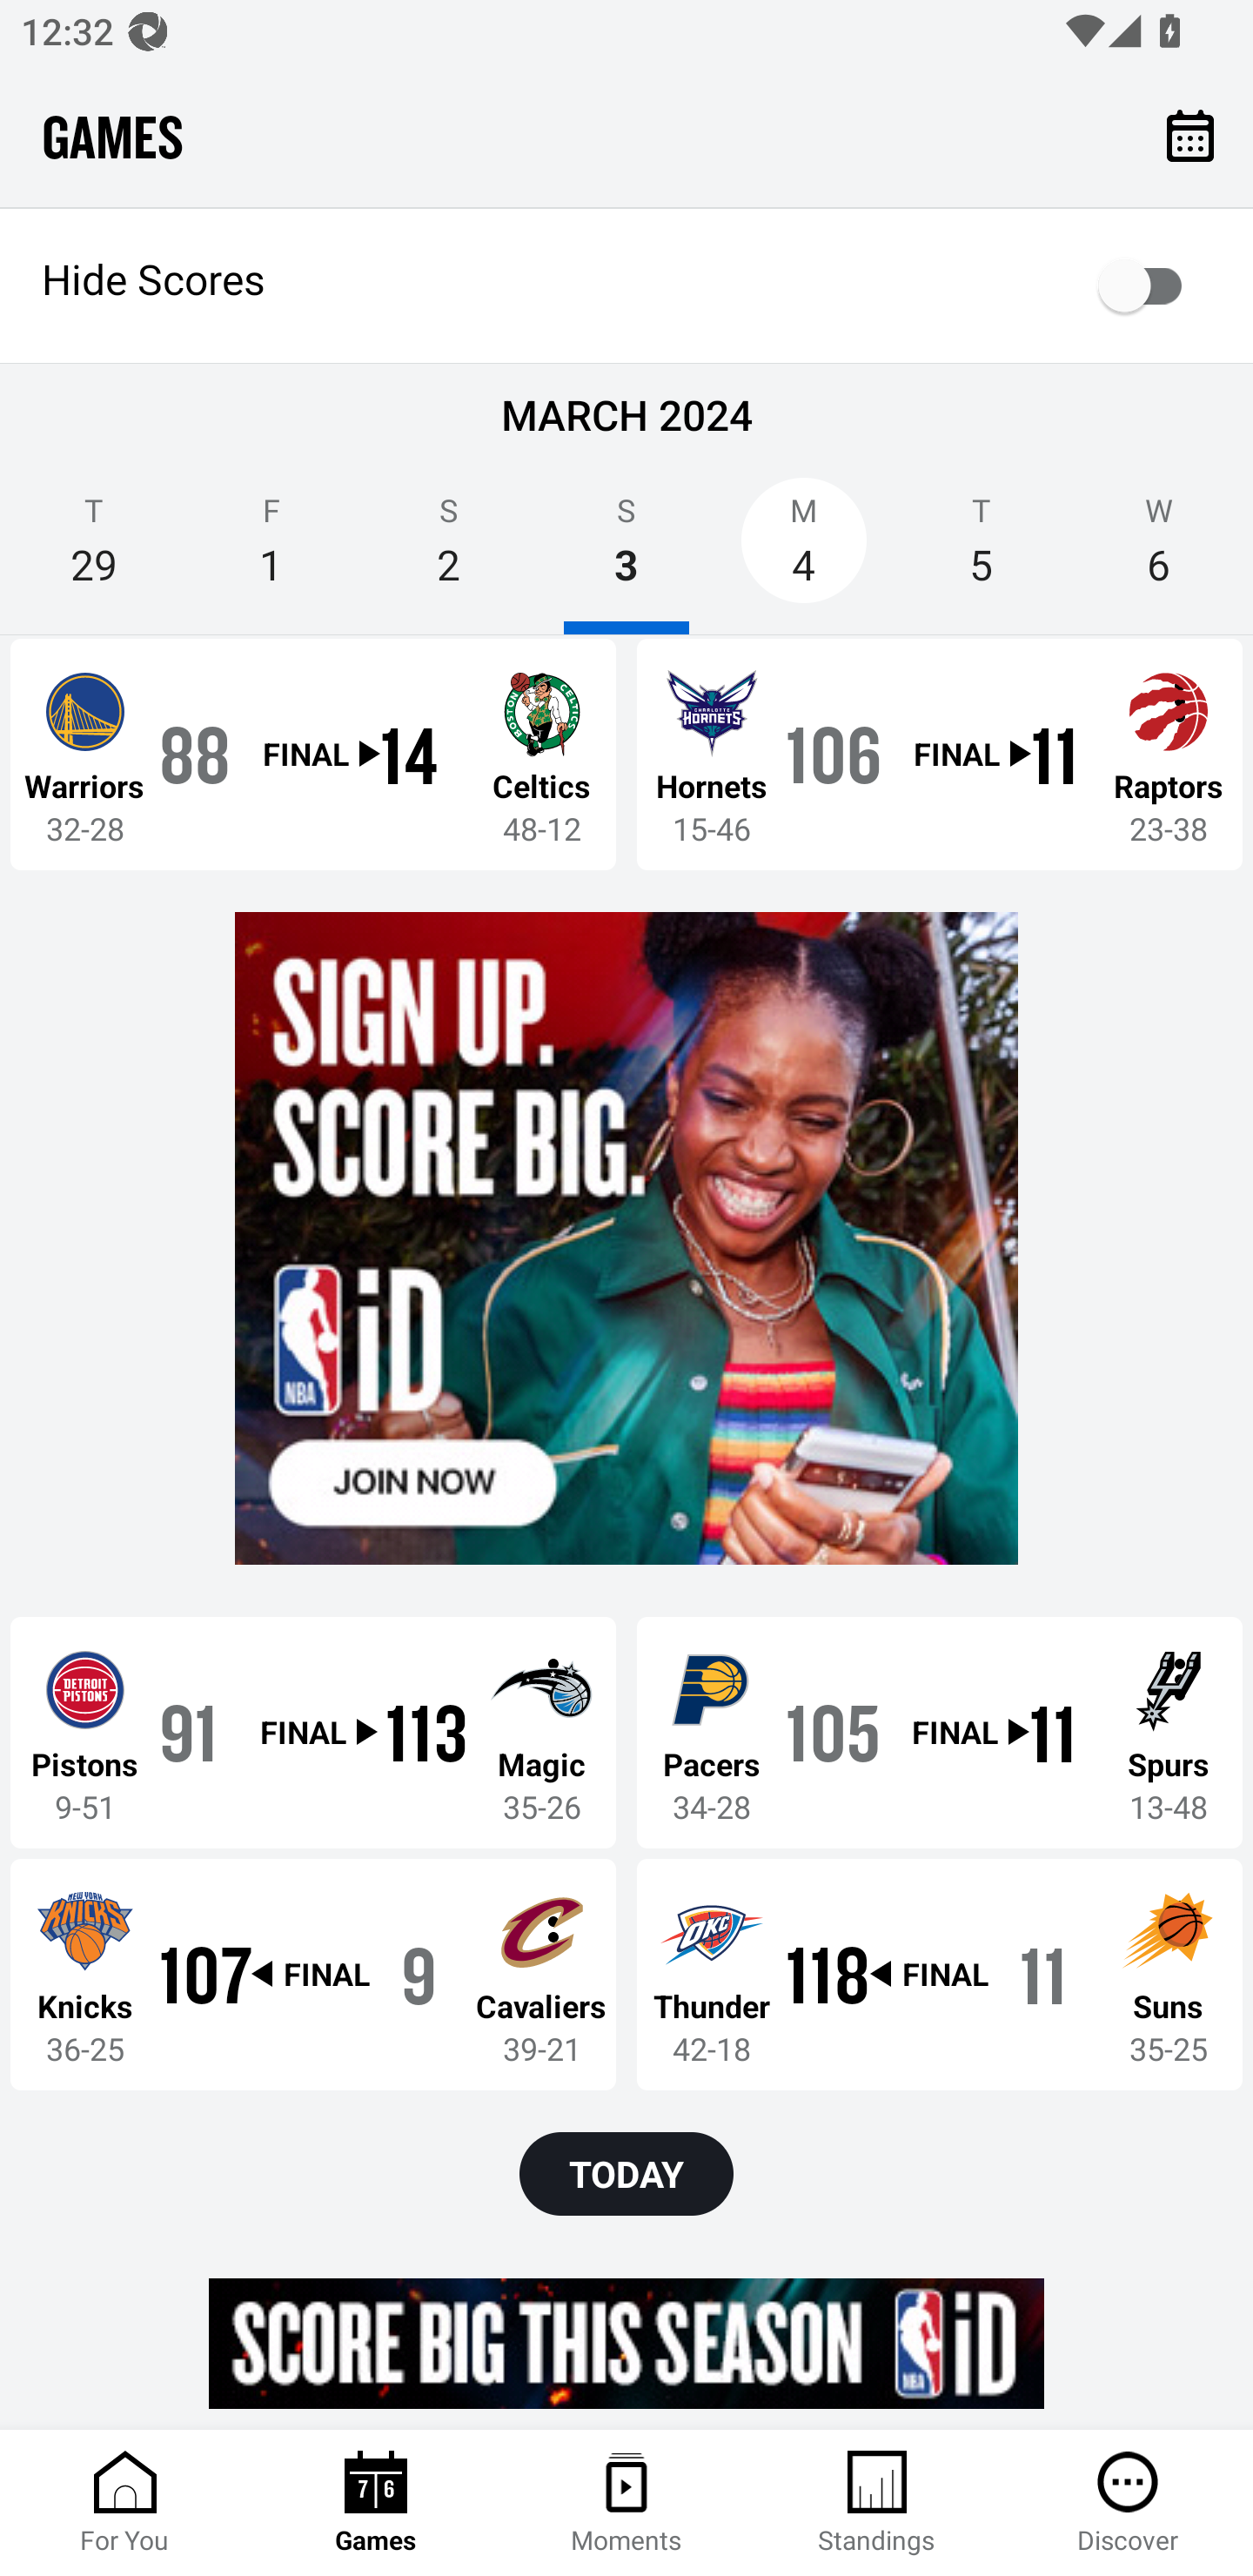 This screenshot has width=1253, height=2576. I want to click on T 5, so click(981, 550).